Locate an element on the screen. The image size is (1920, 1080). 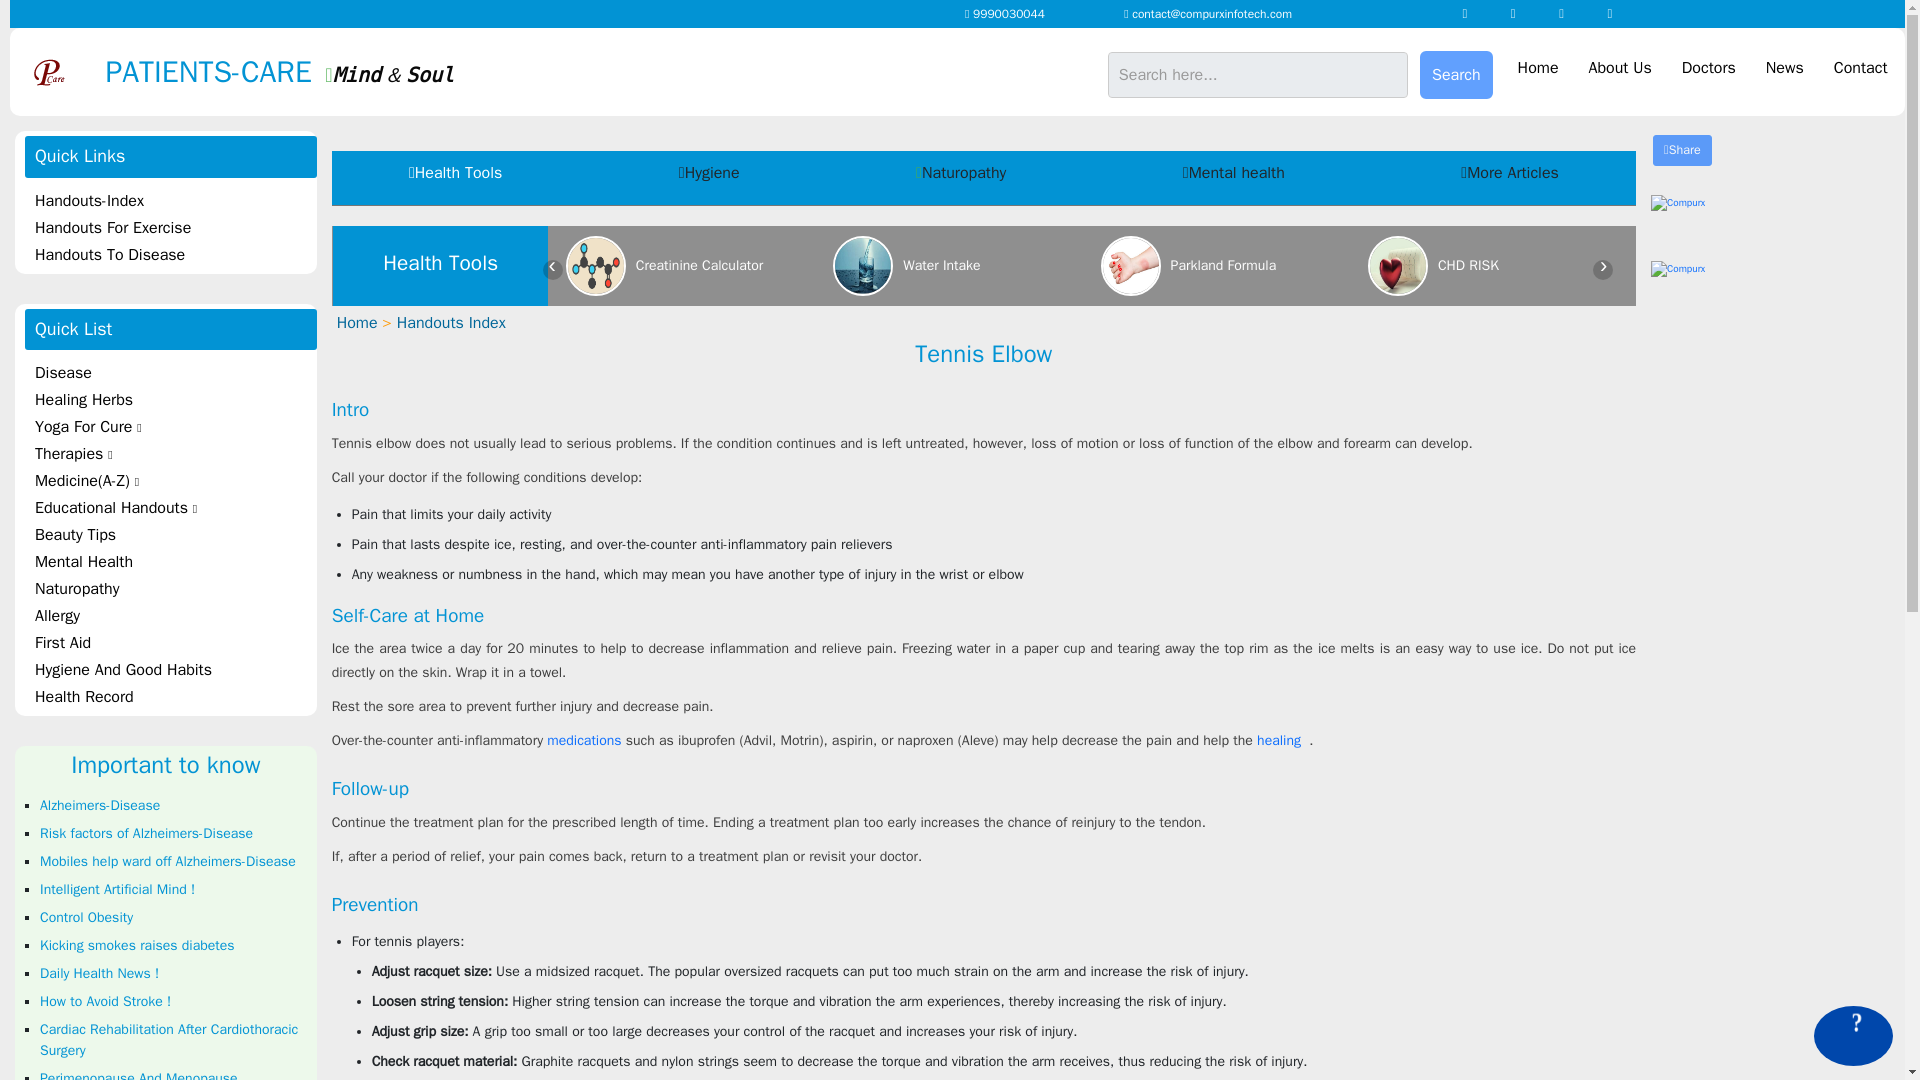
Search is located at coordinates (1456, 74).